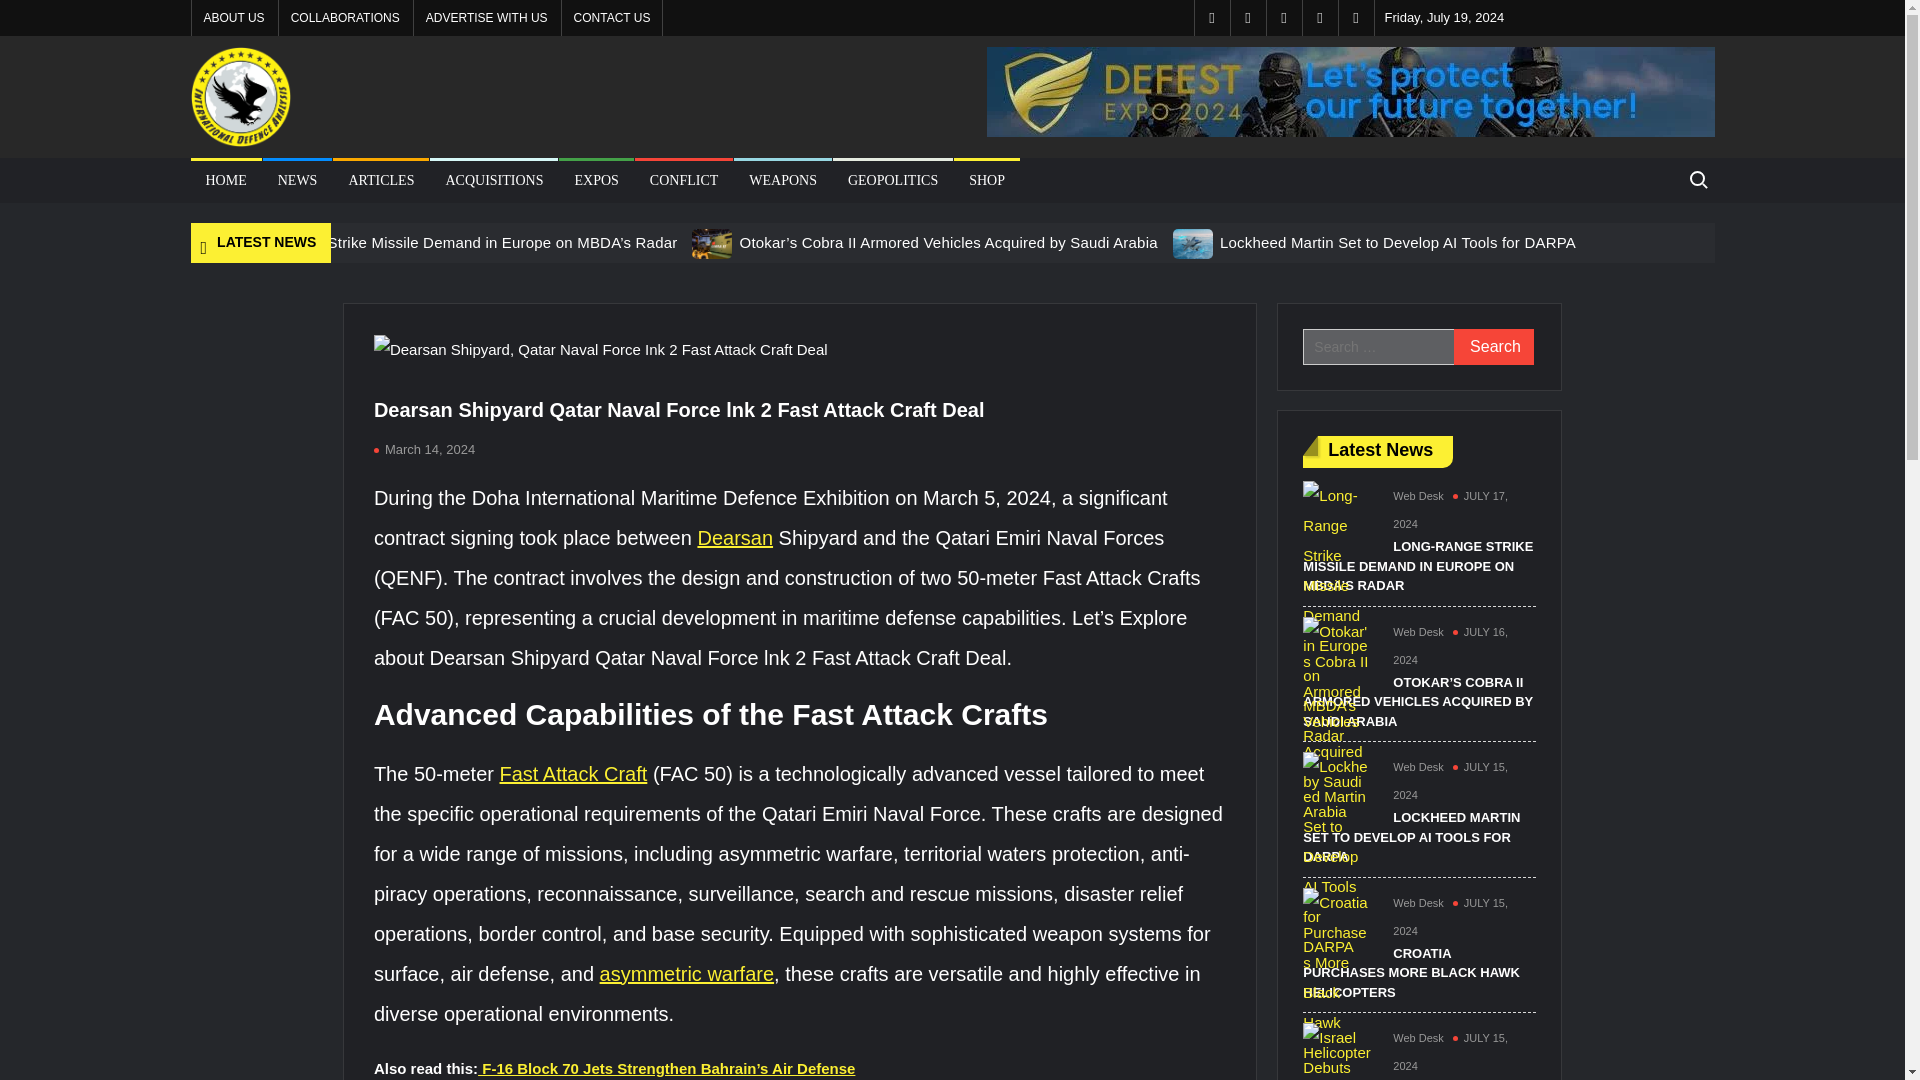 This screenshot has height=1080, width=1920. What do you see at coordinates (986, 180) in the screenshot?
I see `SHOP` at bounding box center [986, 180].